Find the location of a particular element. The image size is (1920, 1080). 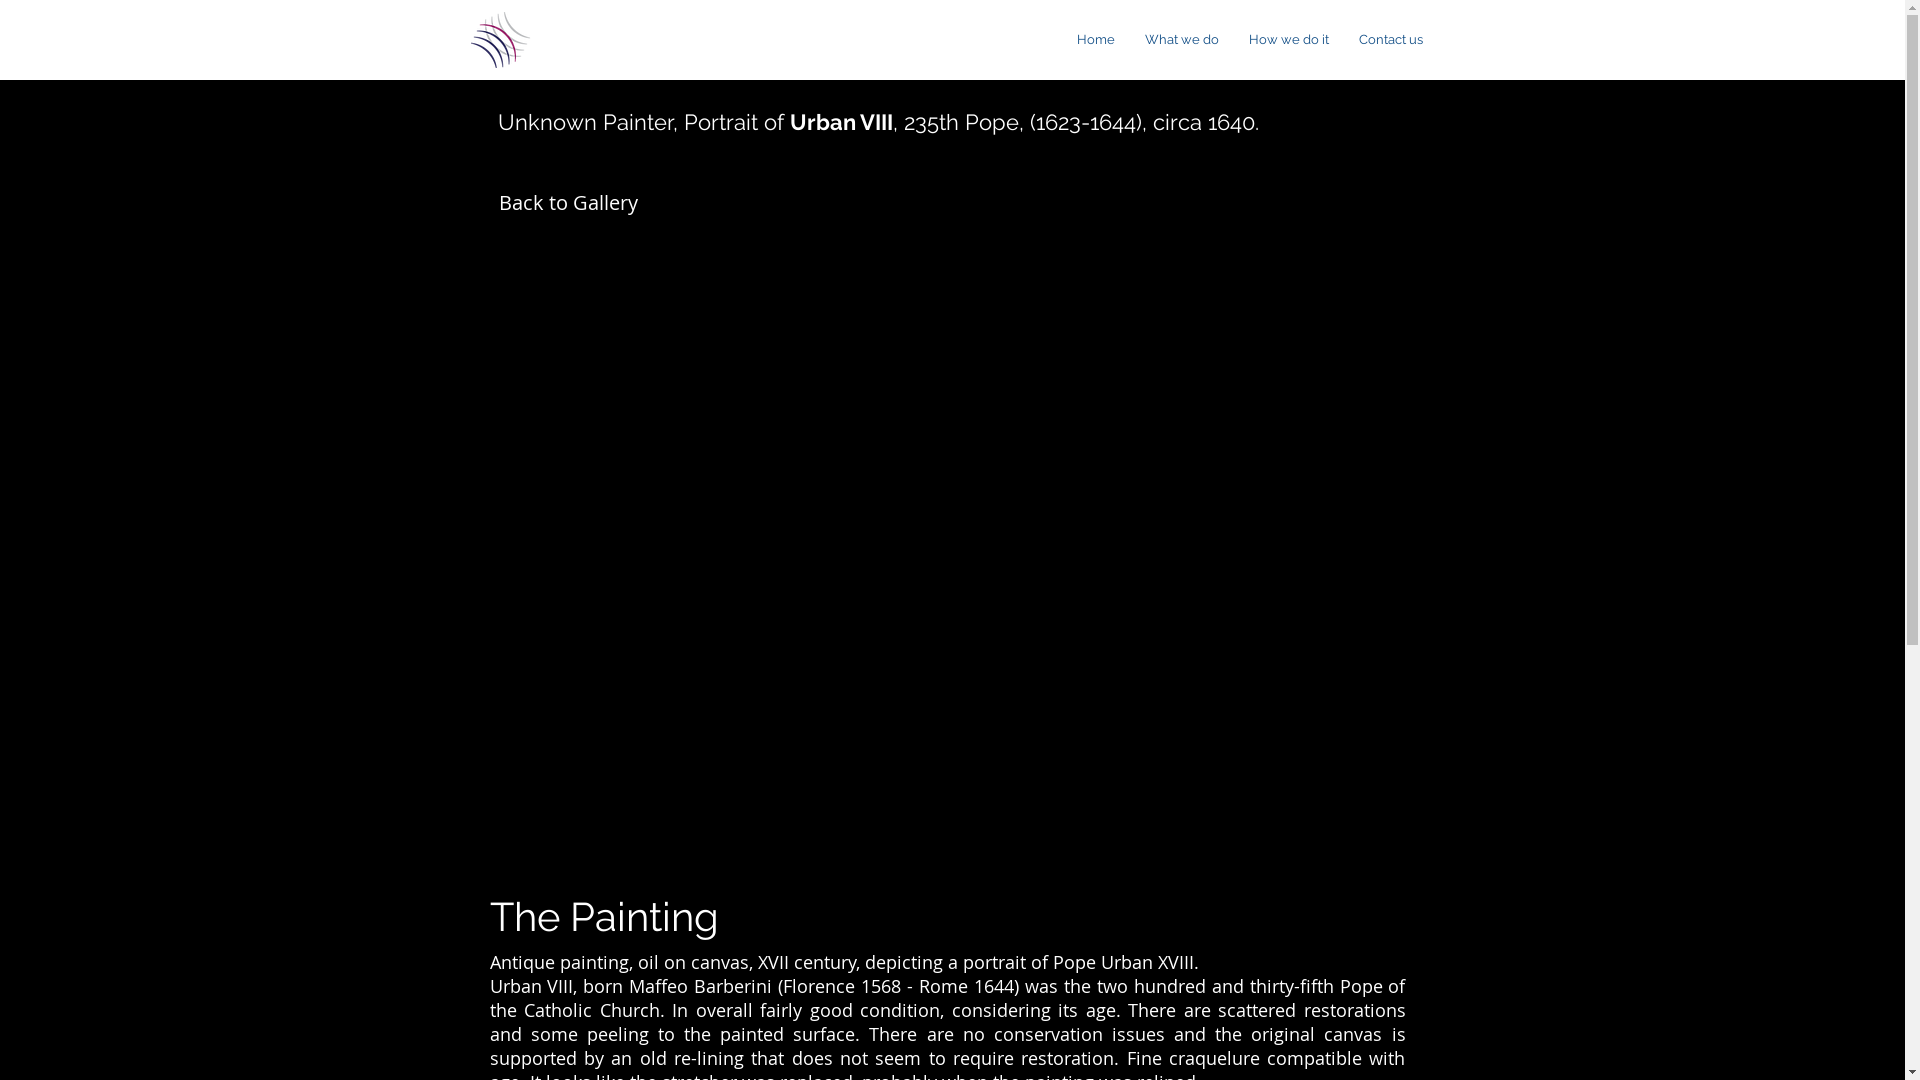

Back to Gallery is located at coordinates (569, 203).